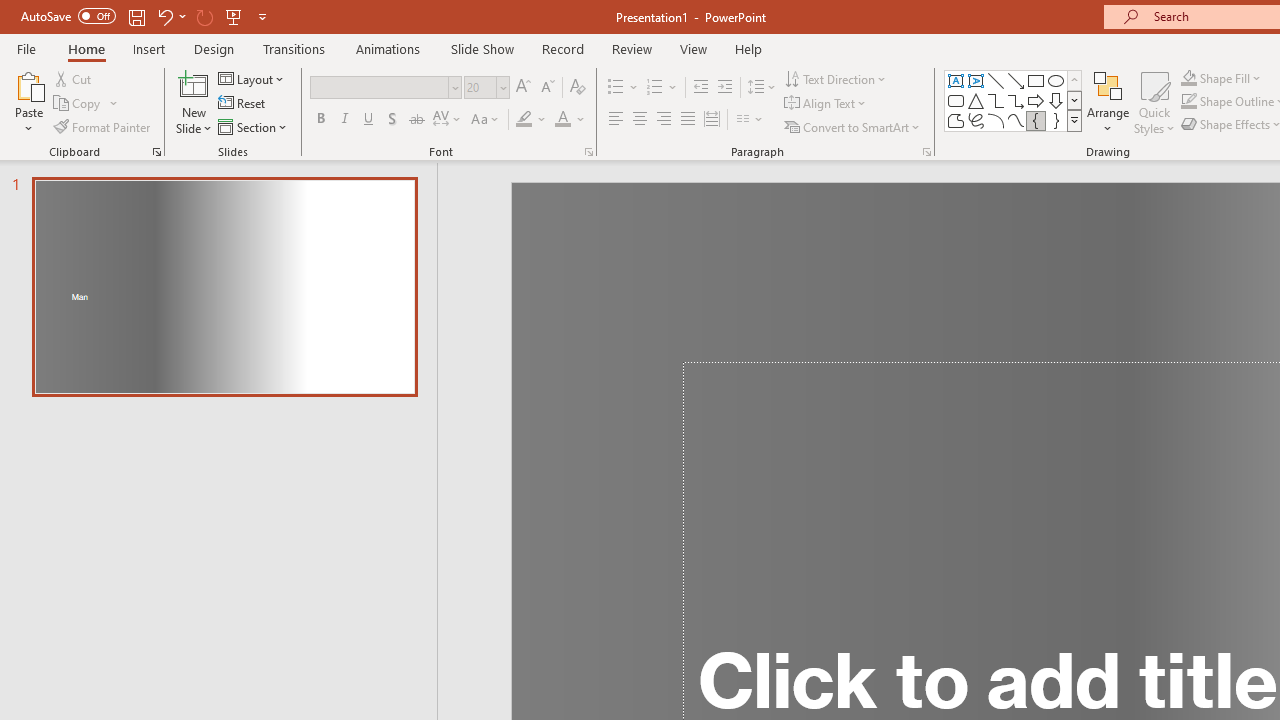  What do you see at coordinates (853, 126) in the screenshot?
I see `Convert to SmartArt` at bounding box center [853, 126].